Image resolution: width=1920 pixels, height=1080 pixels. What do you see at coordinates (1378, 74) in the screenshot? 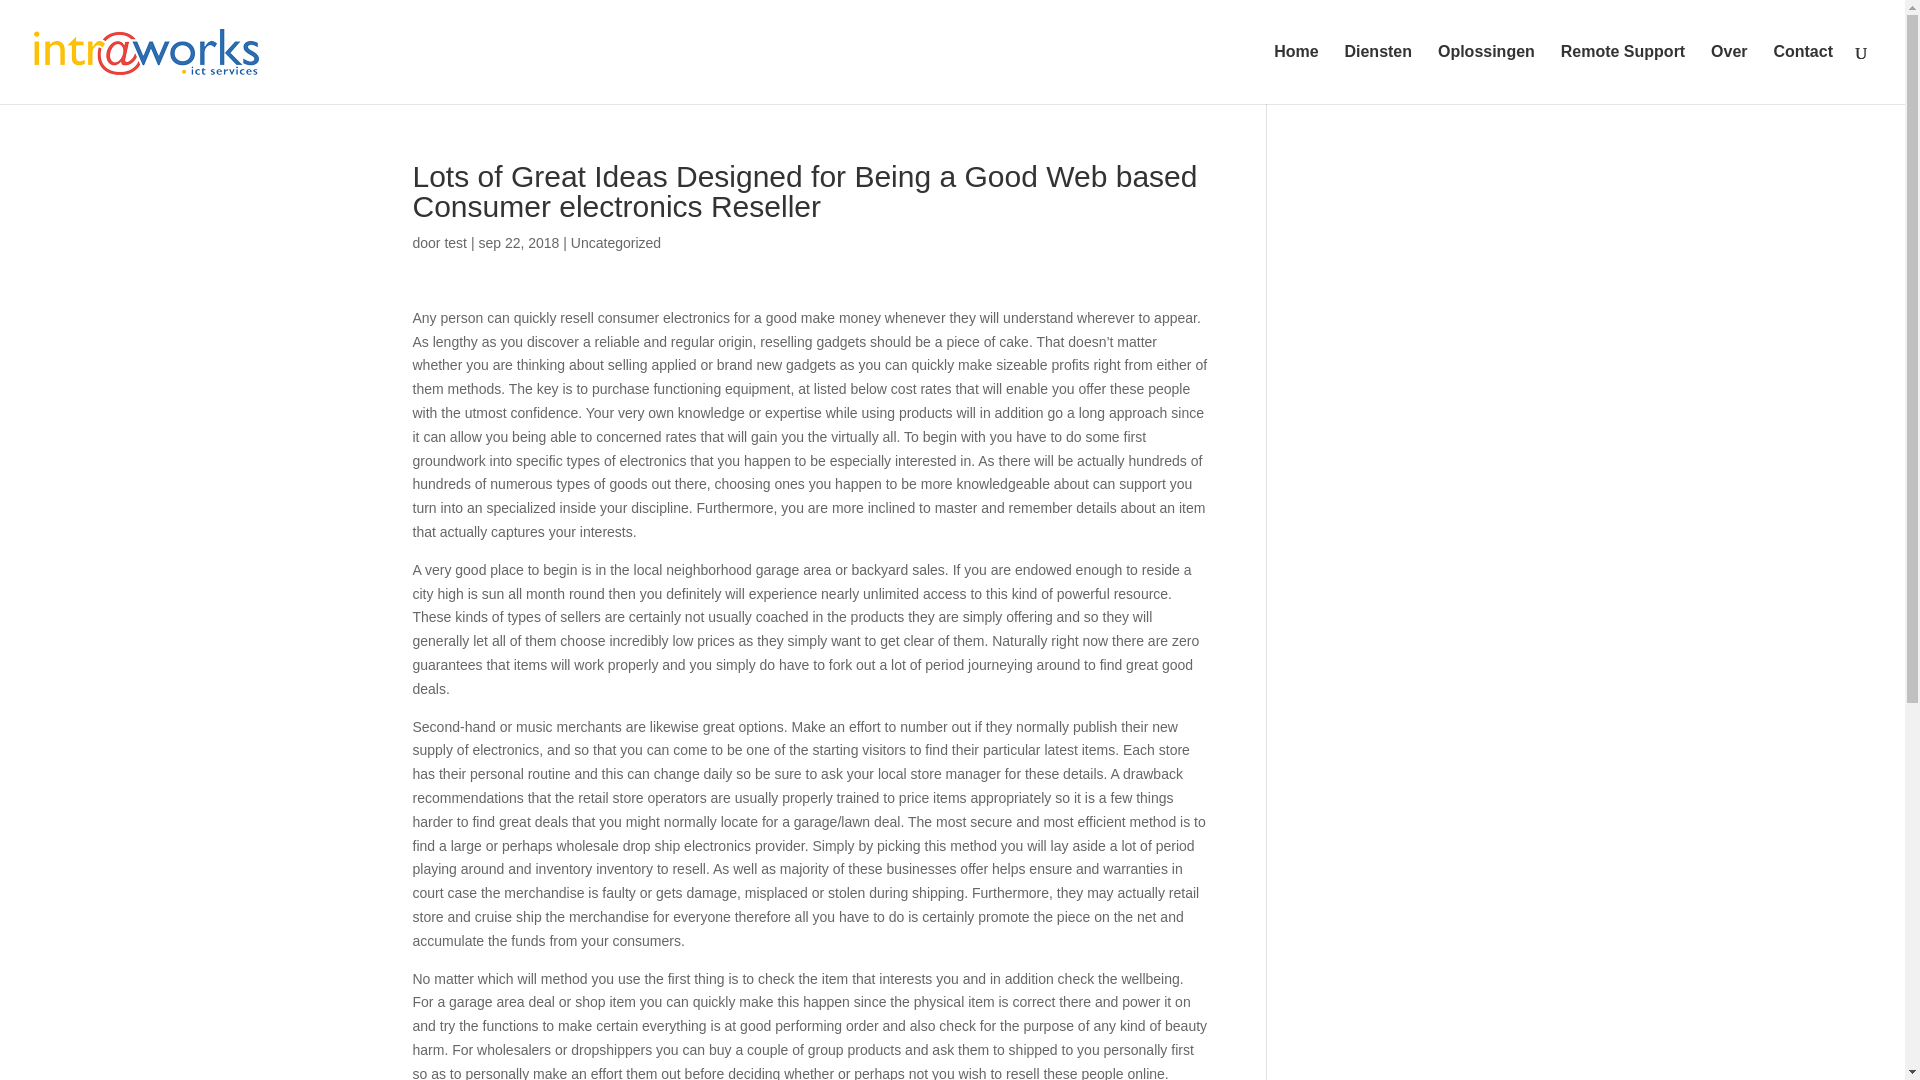
I see `Diensten` at bounding box center [1378, 74].